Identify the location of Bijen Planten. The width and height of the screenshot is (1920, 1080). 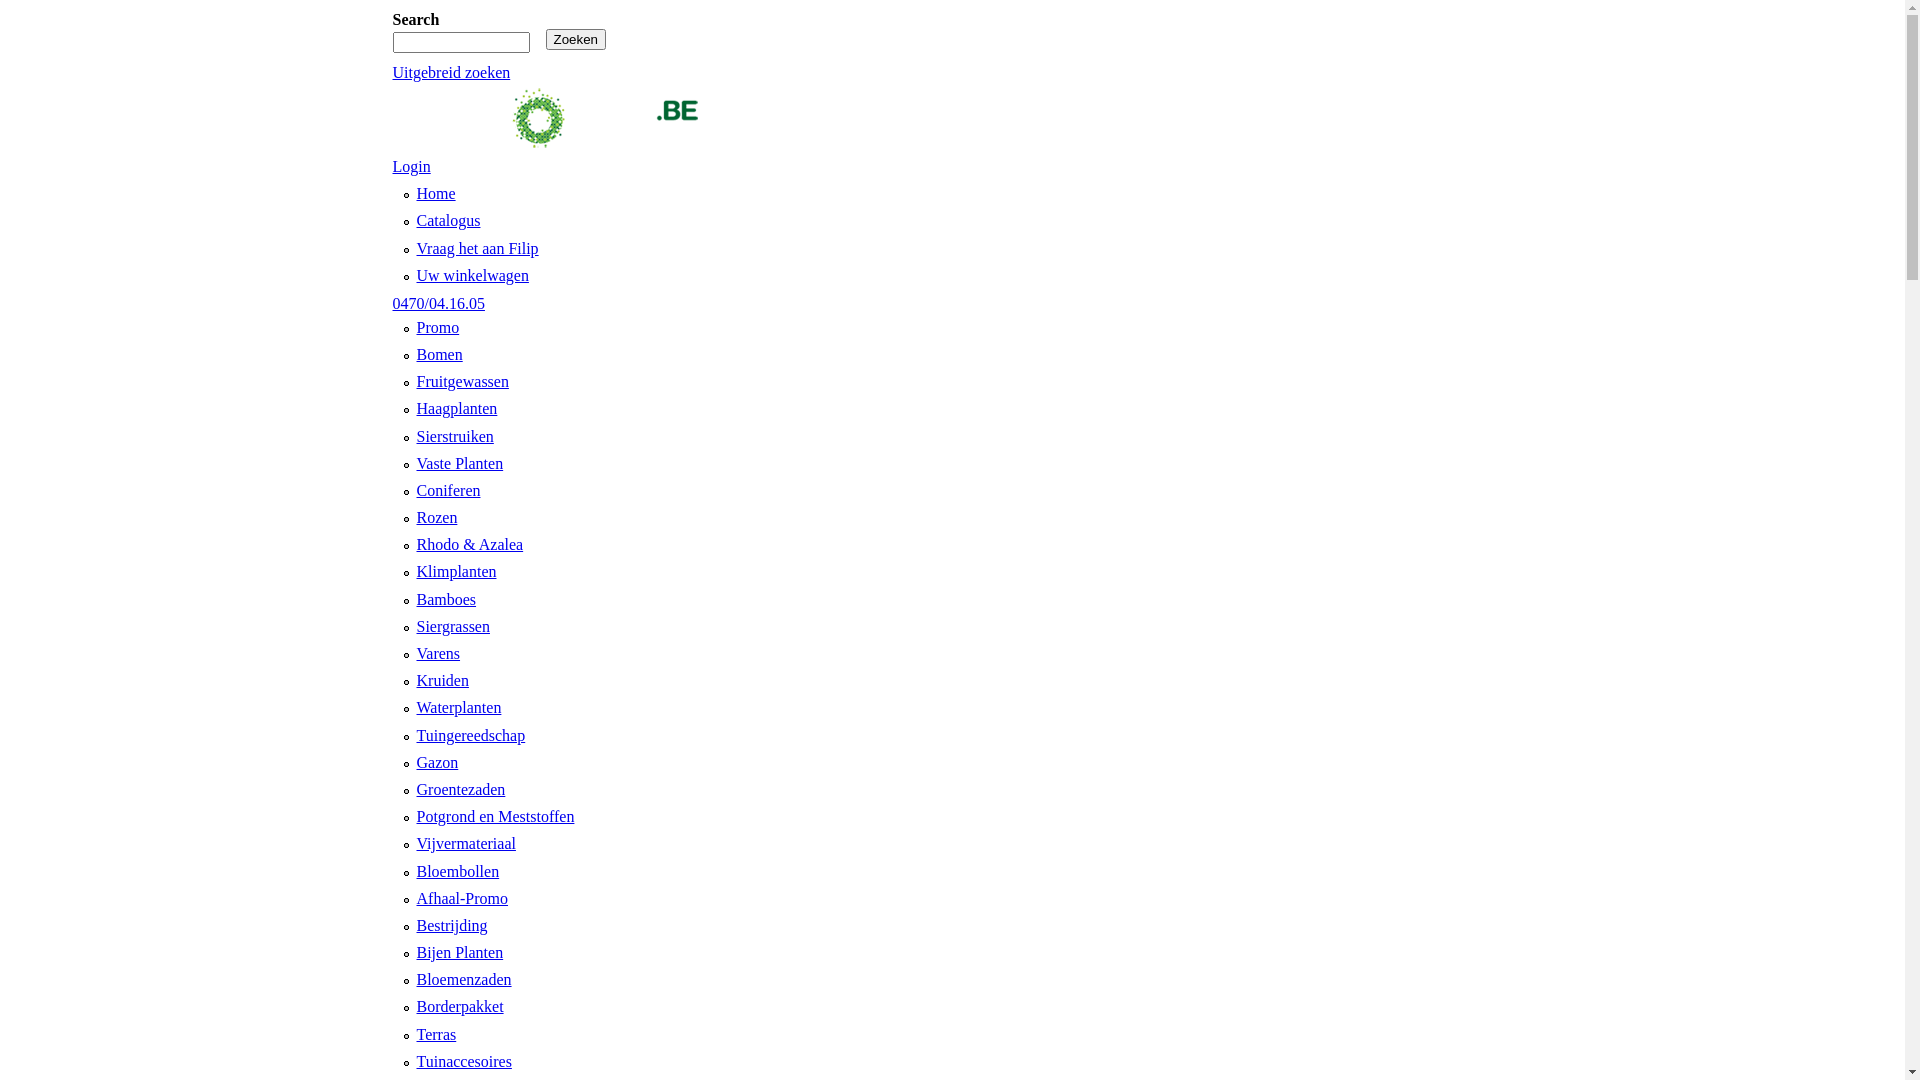
(460, 952).